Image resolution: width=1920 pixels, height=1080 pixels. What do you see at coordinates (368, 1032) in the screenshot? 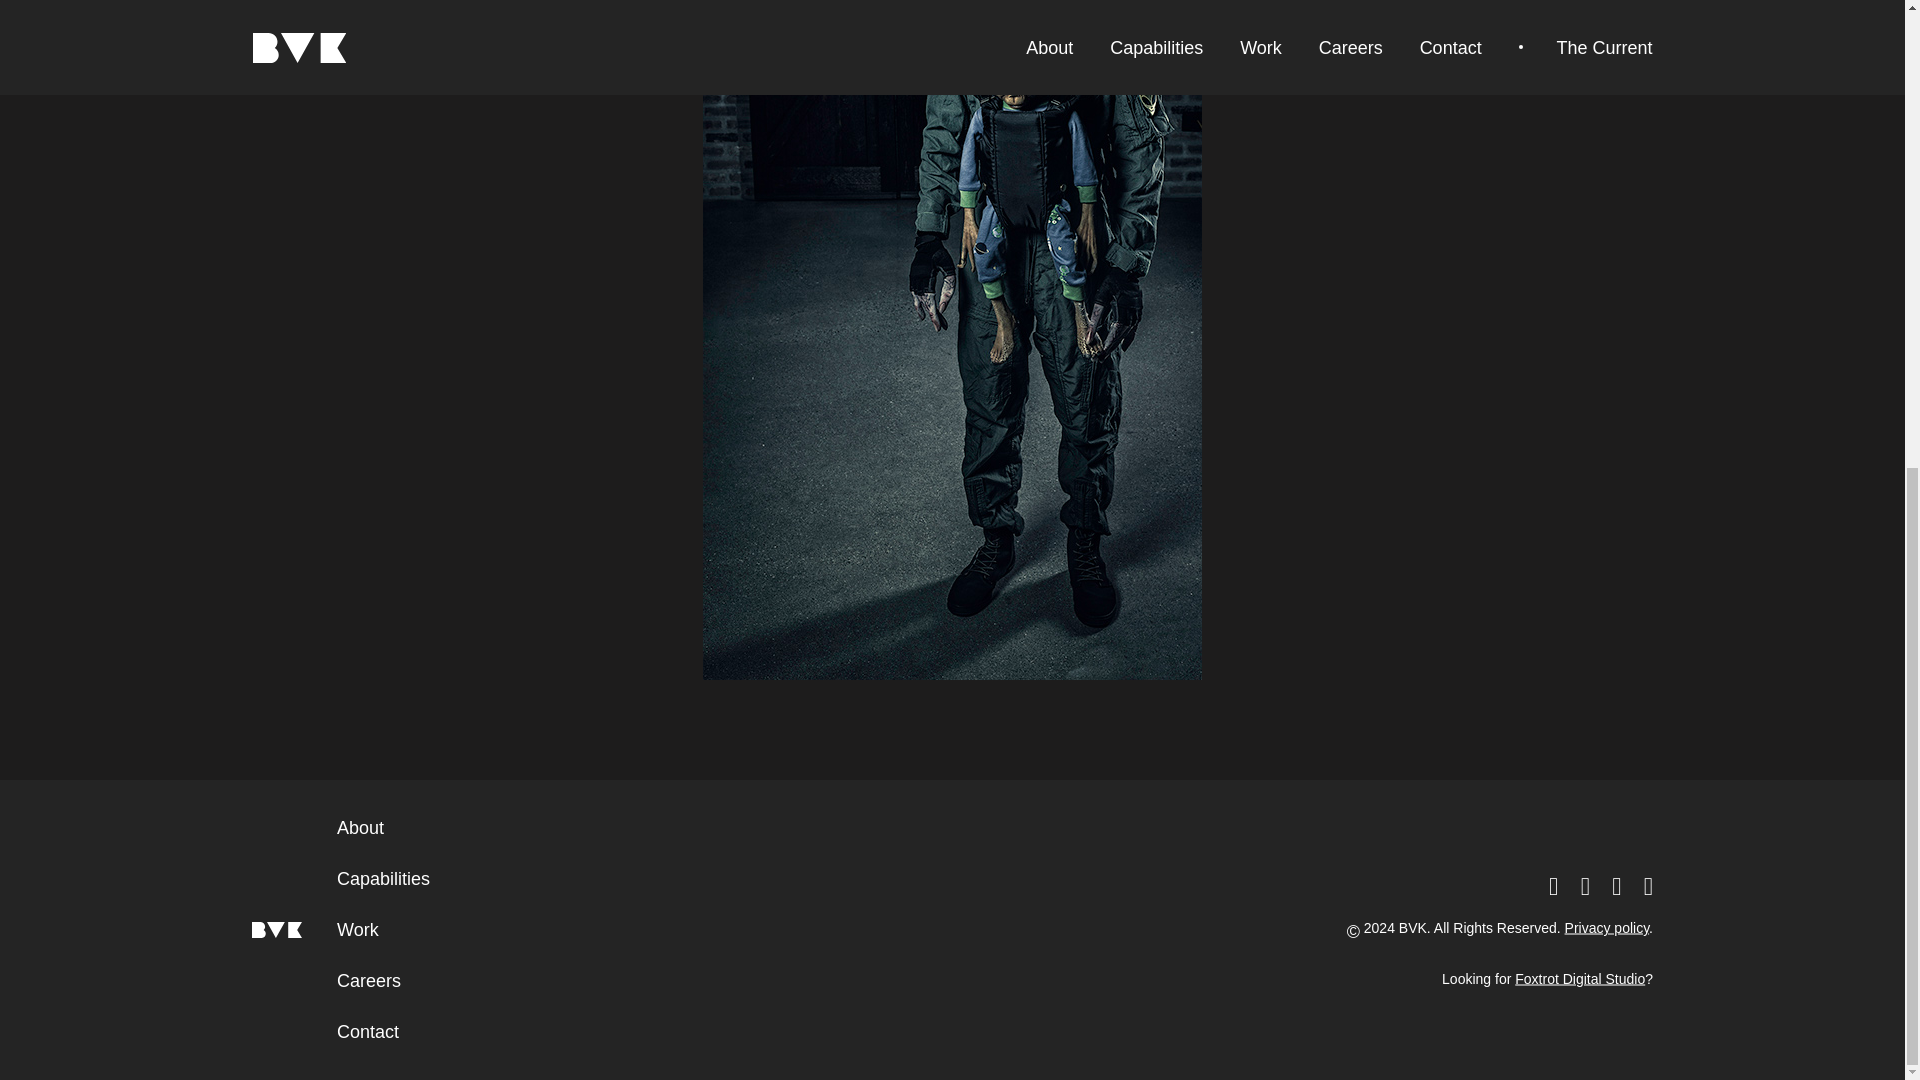
I see `Contact` at bounding box center [368, 1032].